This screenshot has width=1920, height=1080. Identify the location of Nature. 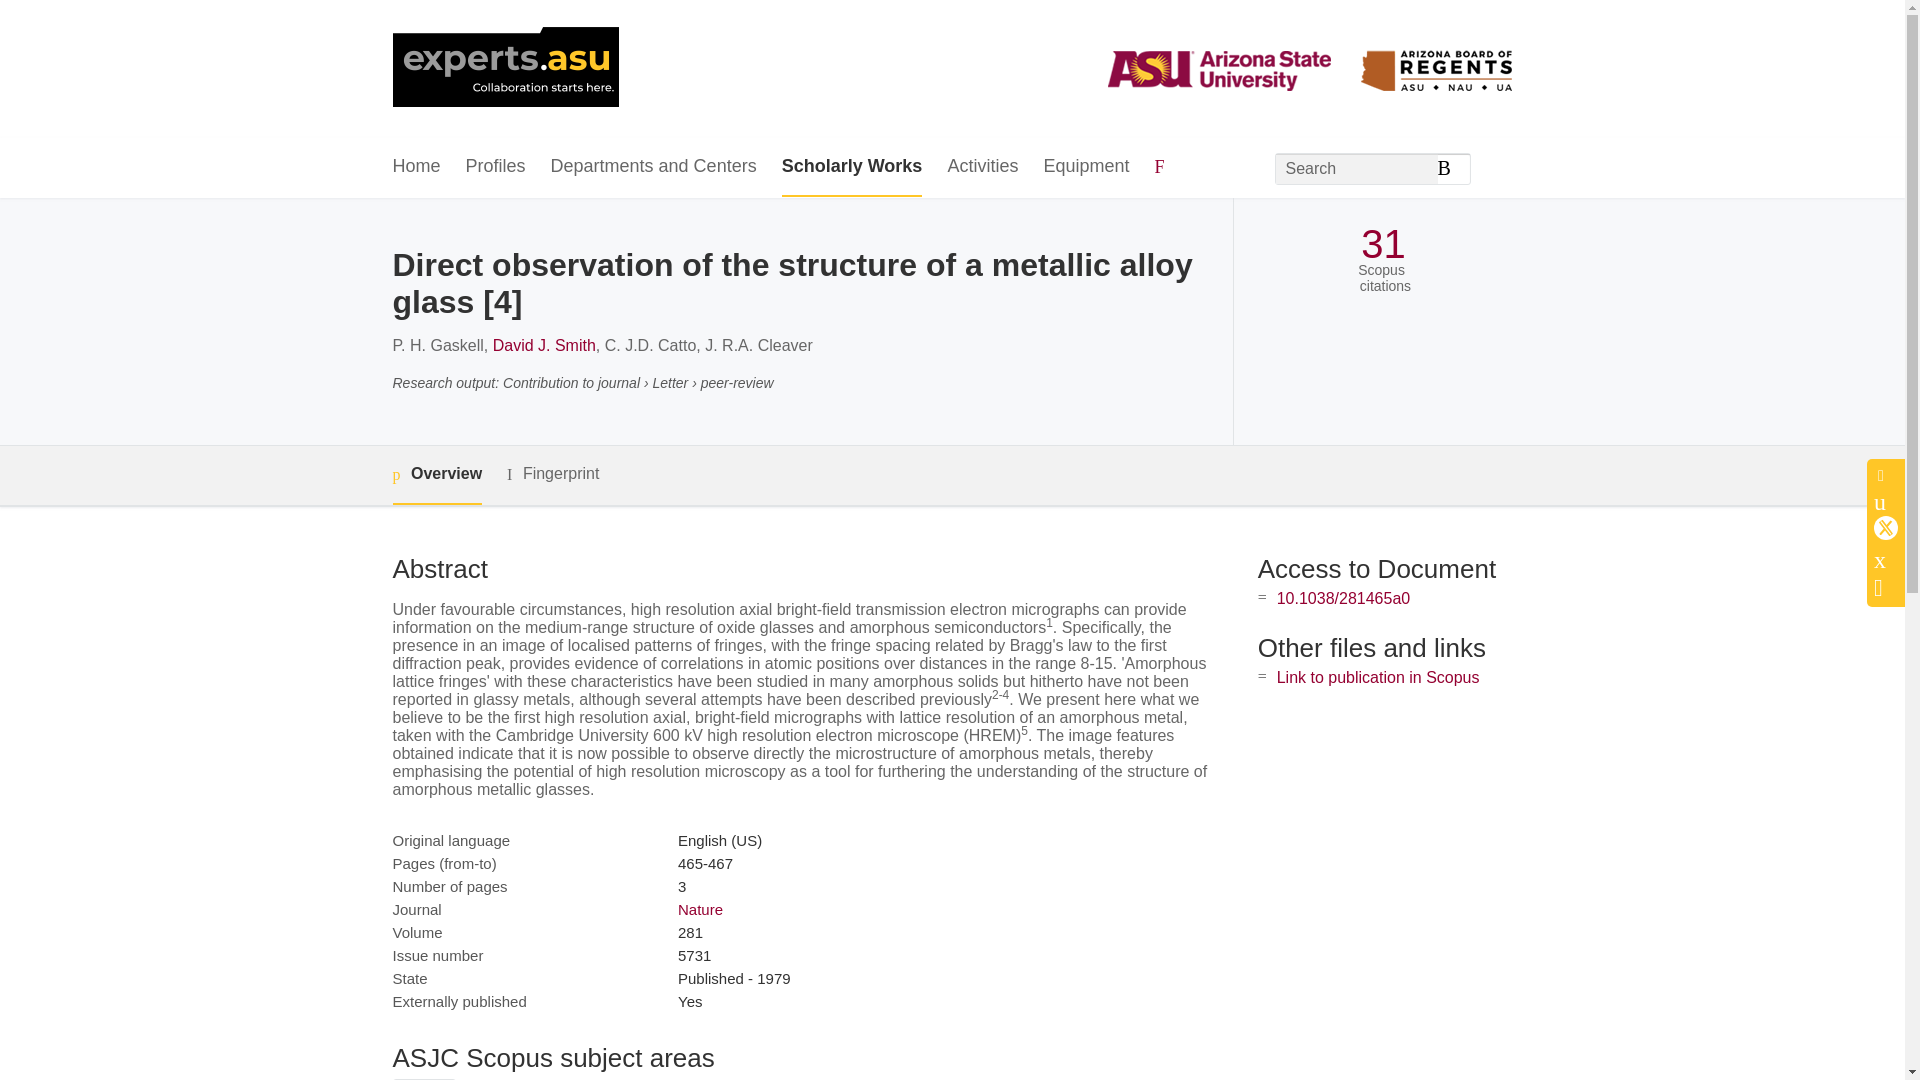
(700, 909).